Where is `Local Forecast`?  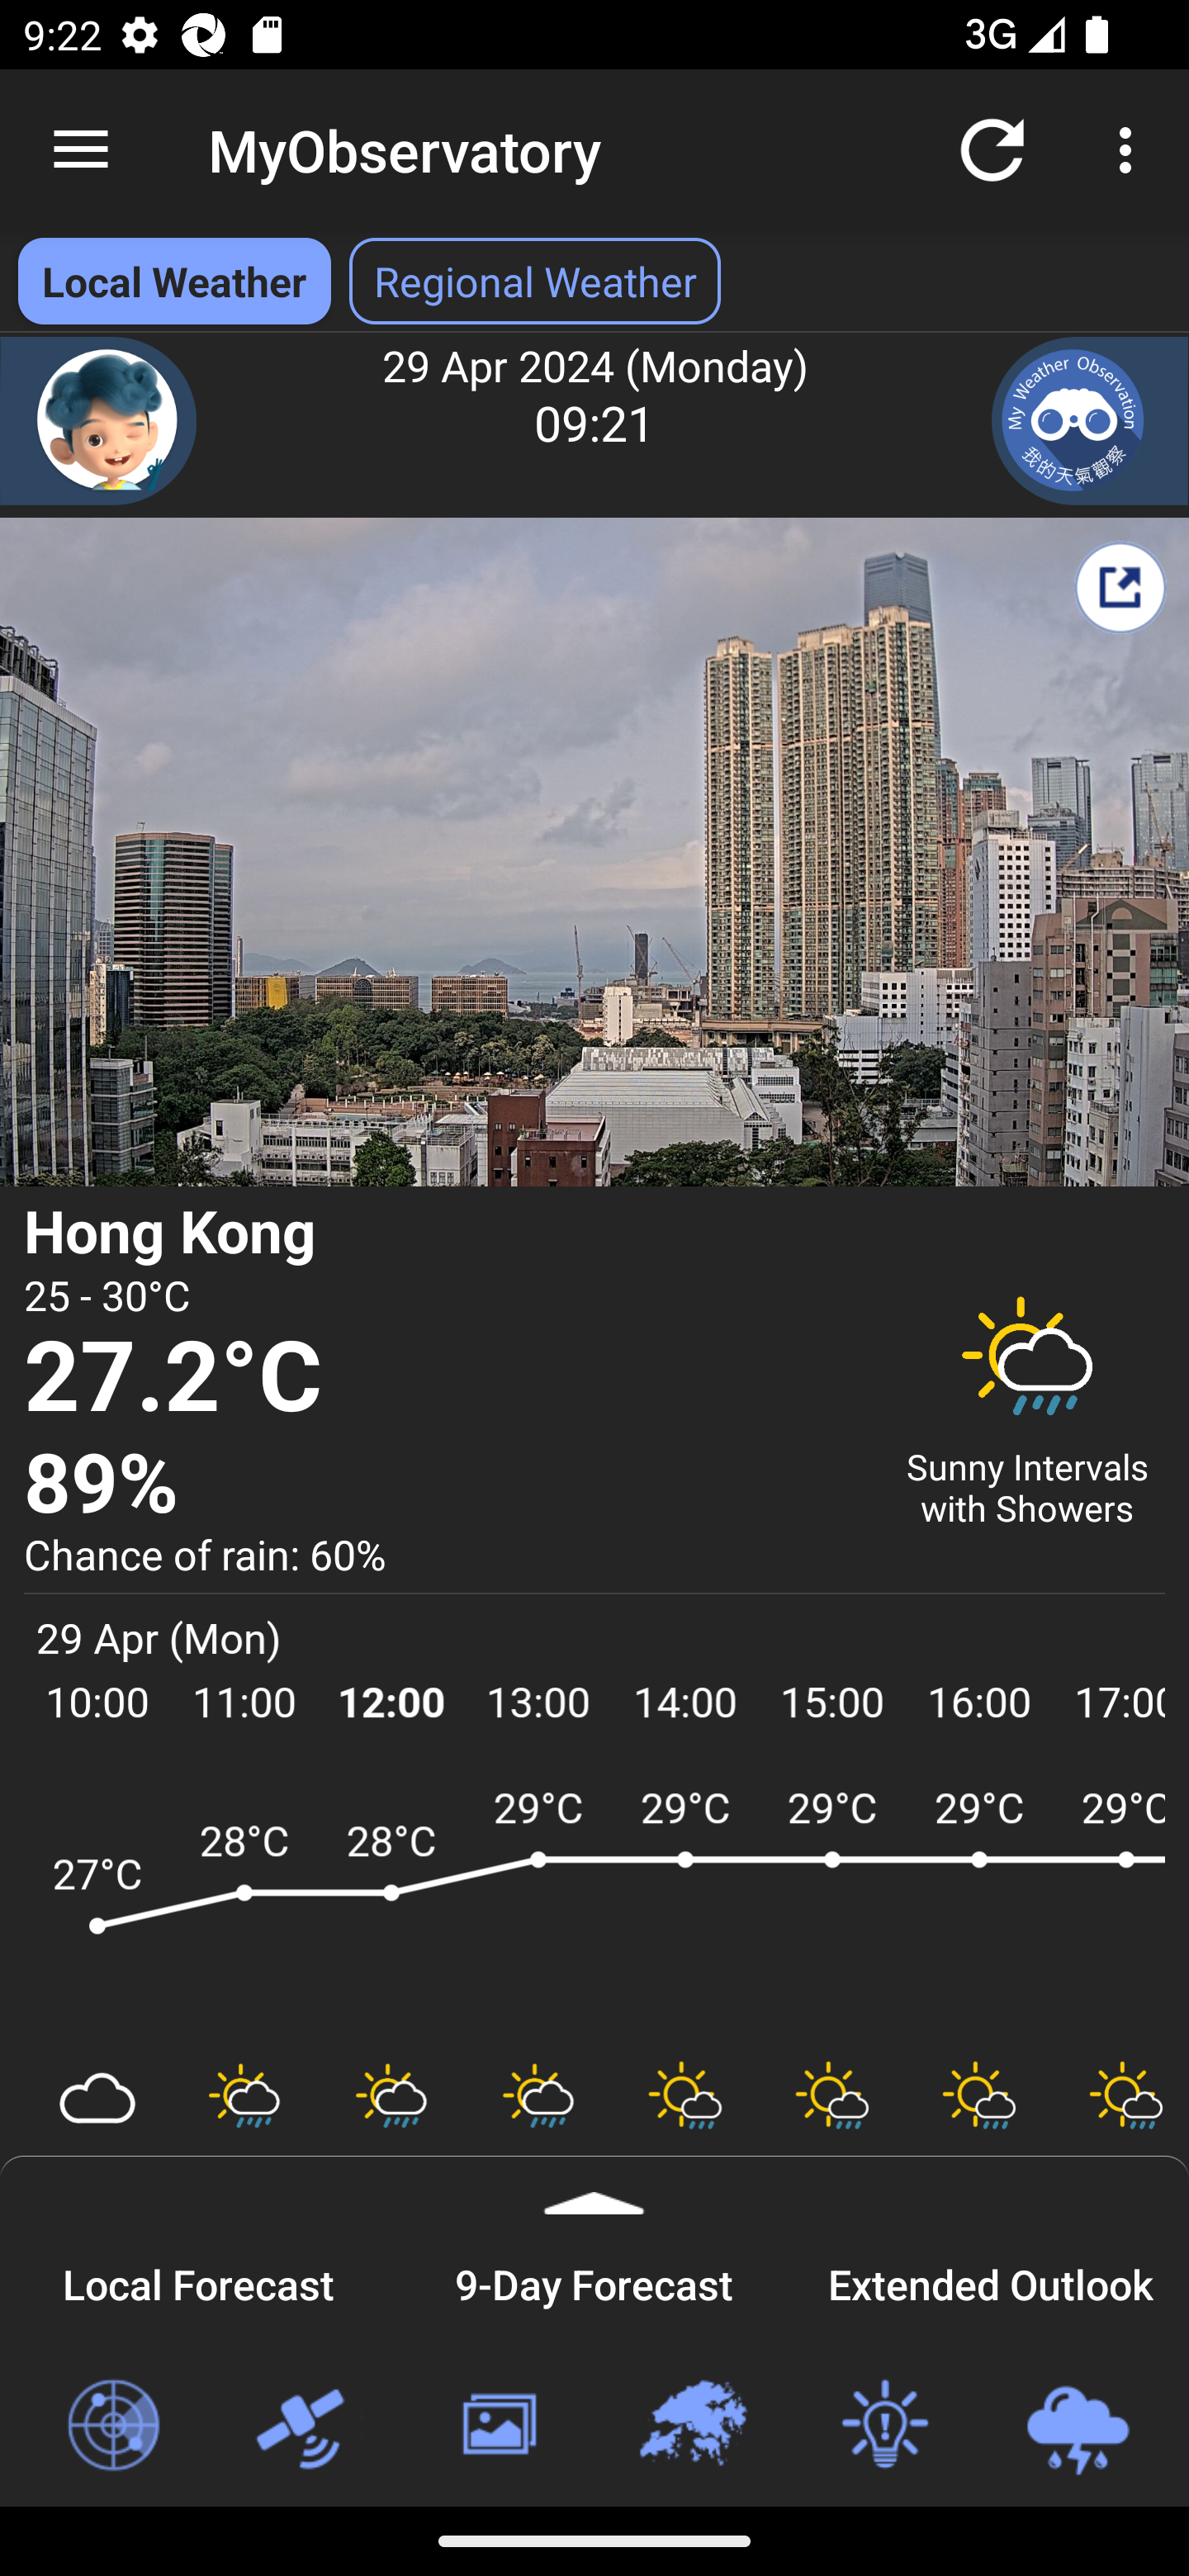
Local Forecast is located at coordinates (198, 2280).